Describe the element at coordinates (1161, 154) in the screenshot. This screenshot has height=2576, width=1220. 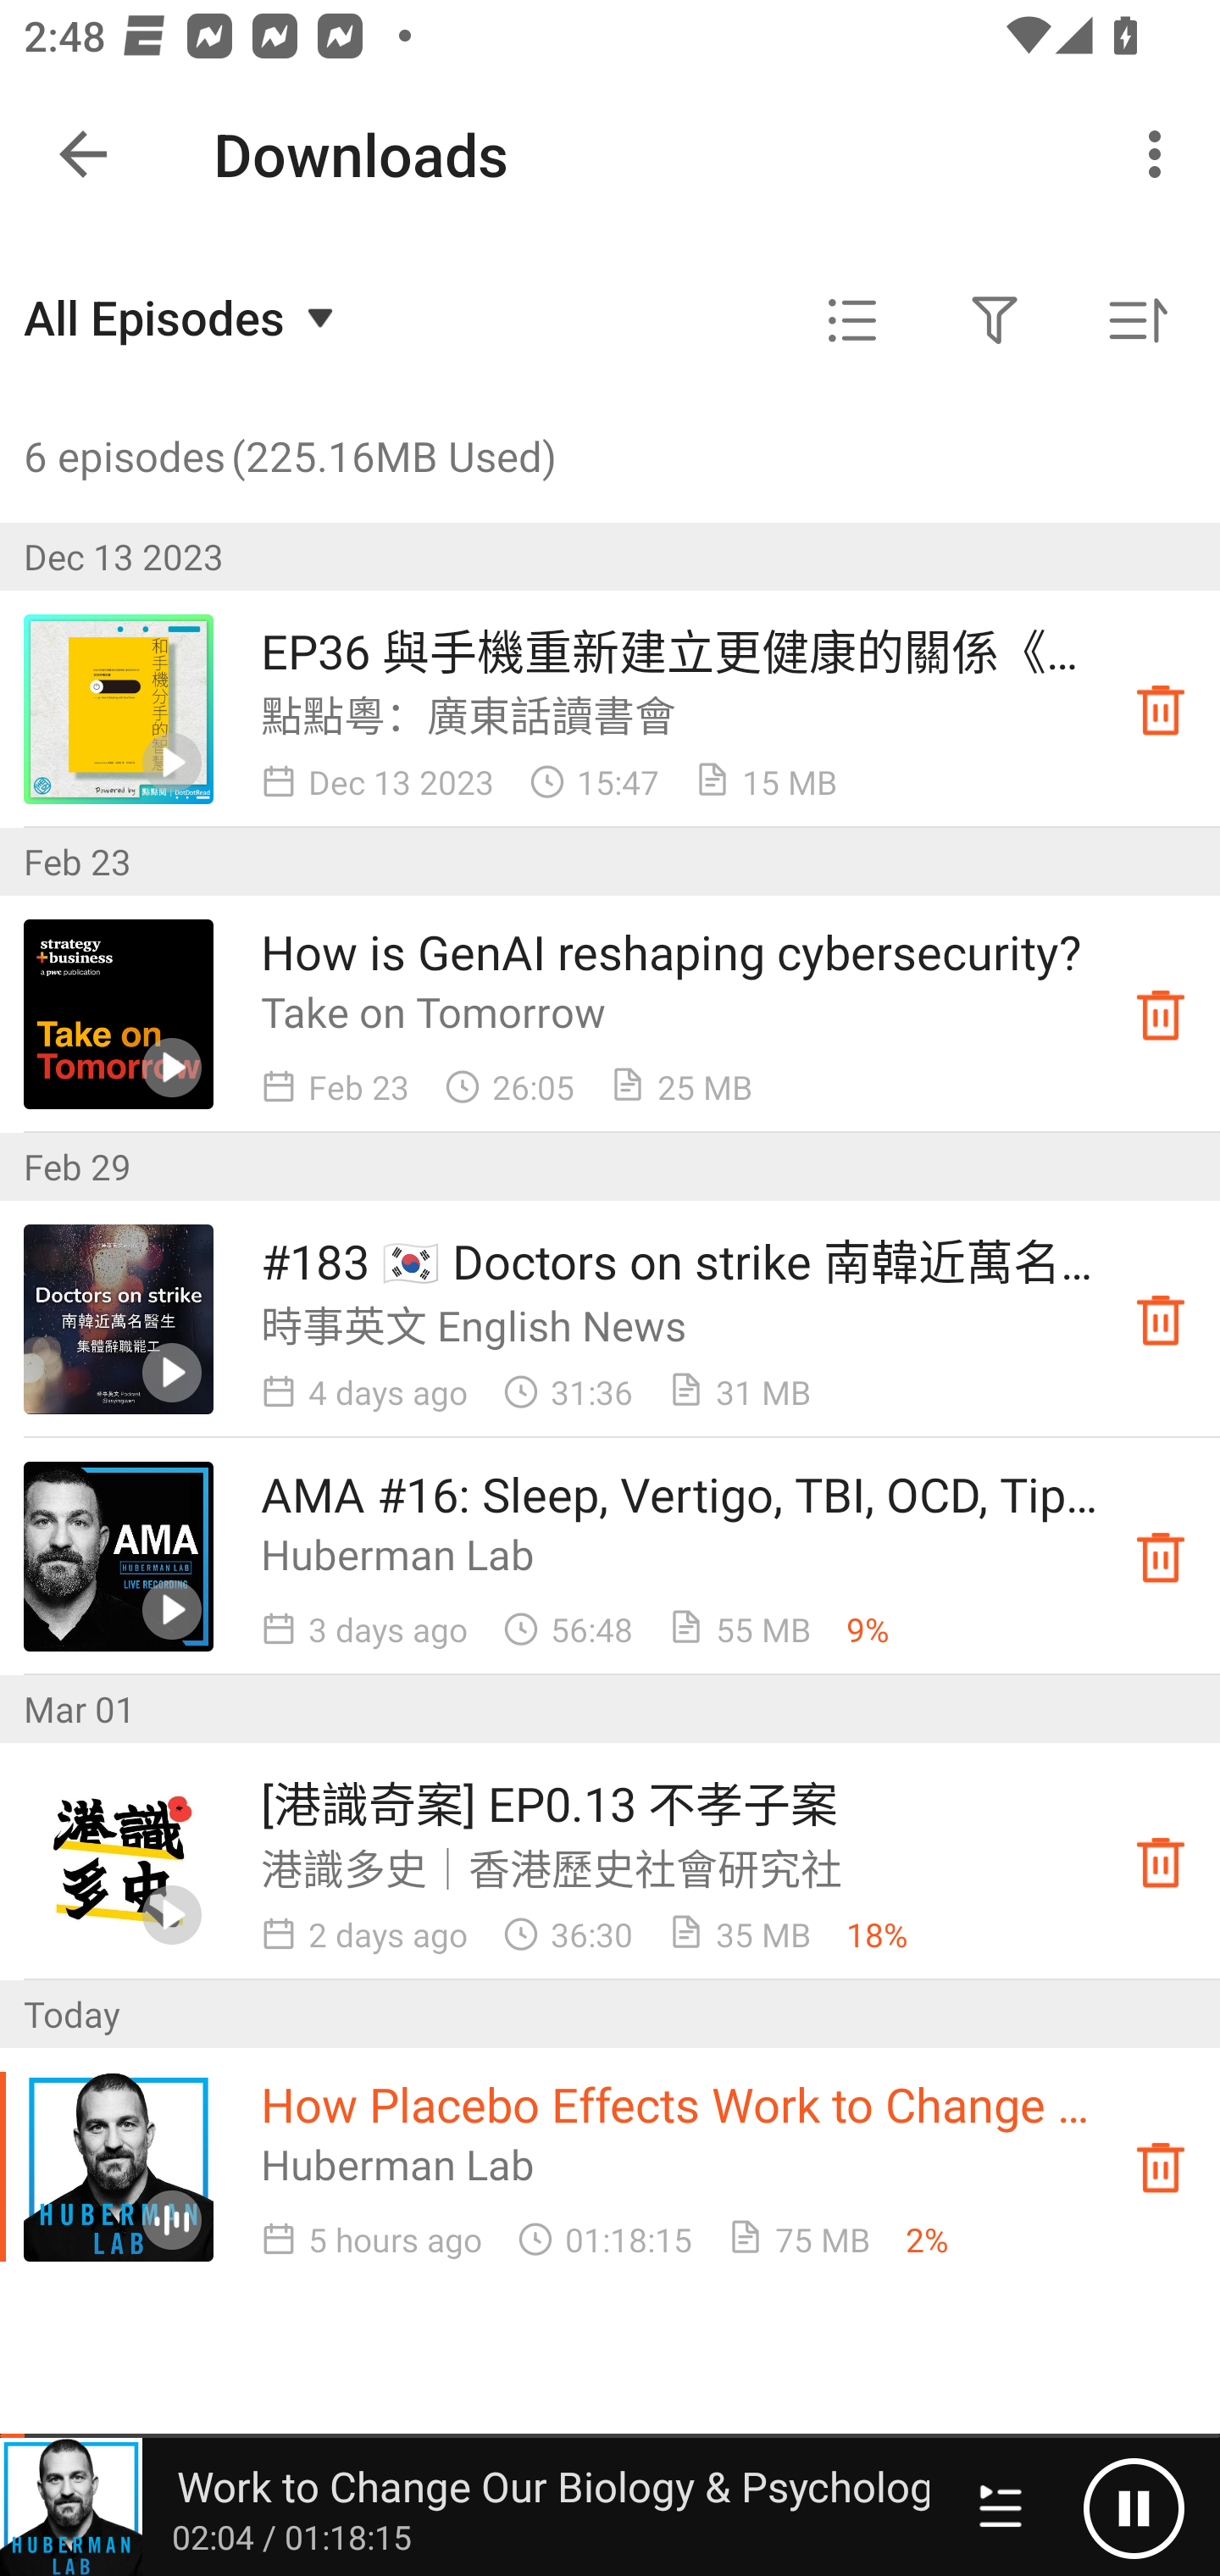
I see `More options` at that location.